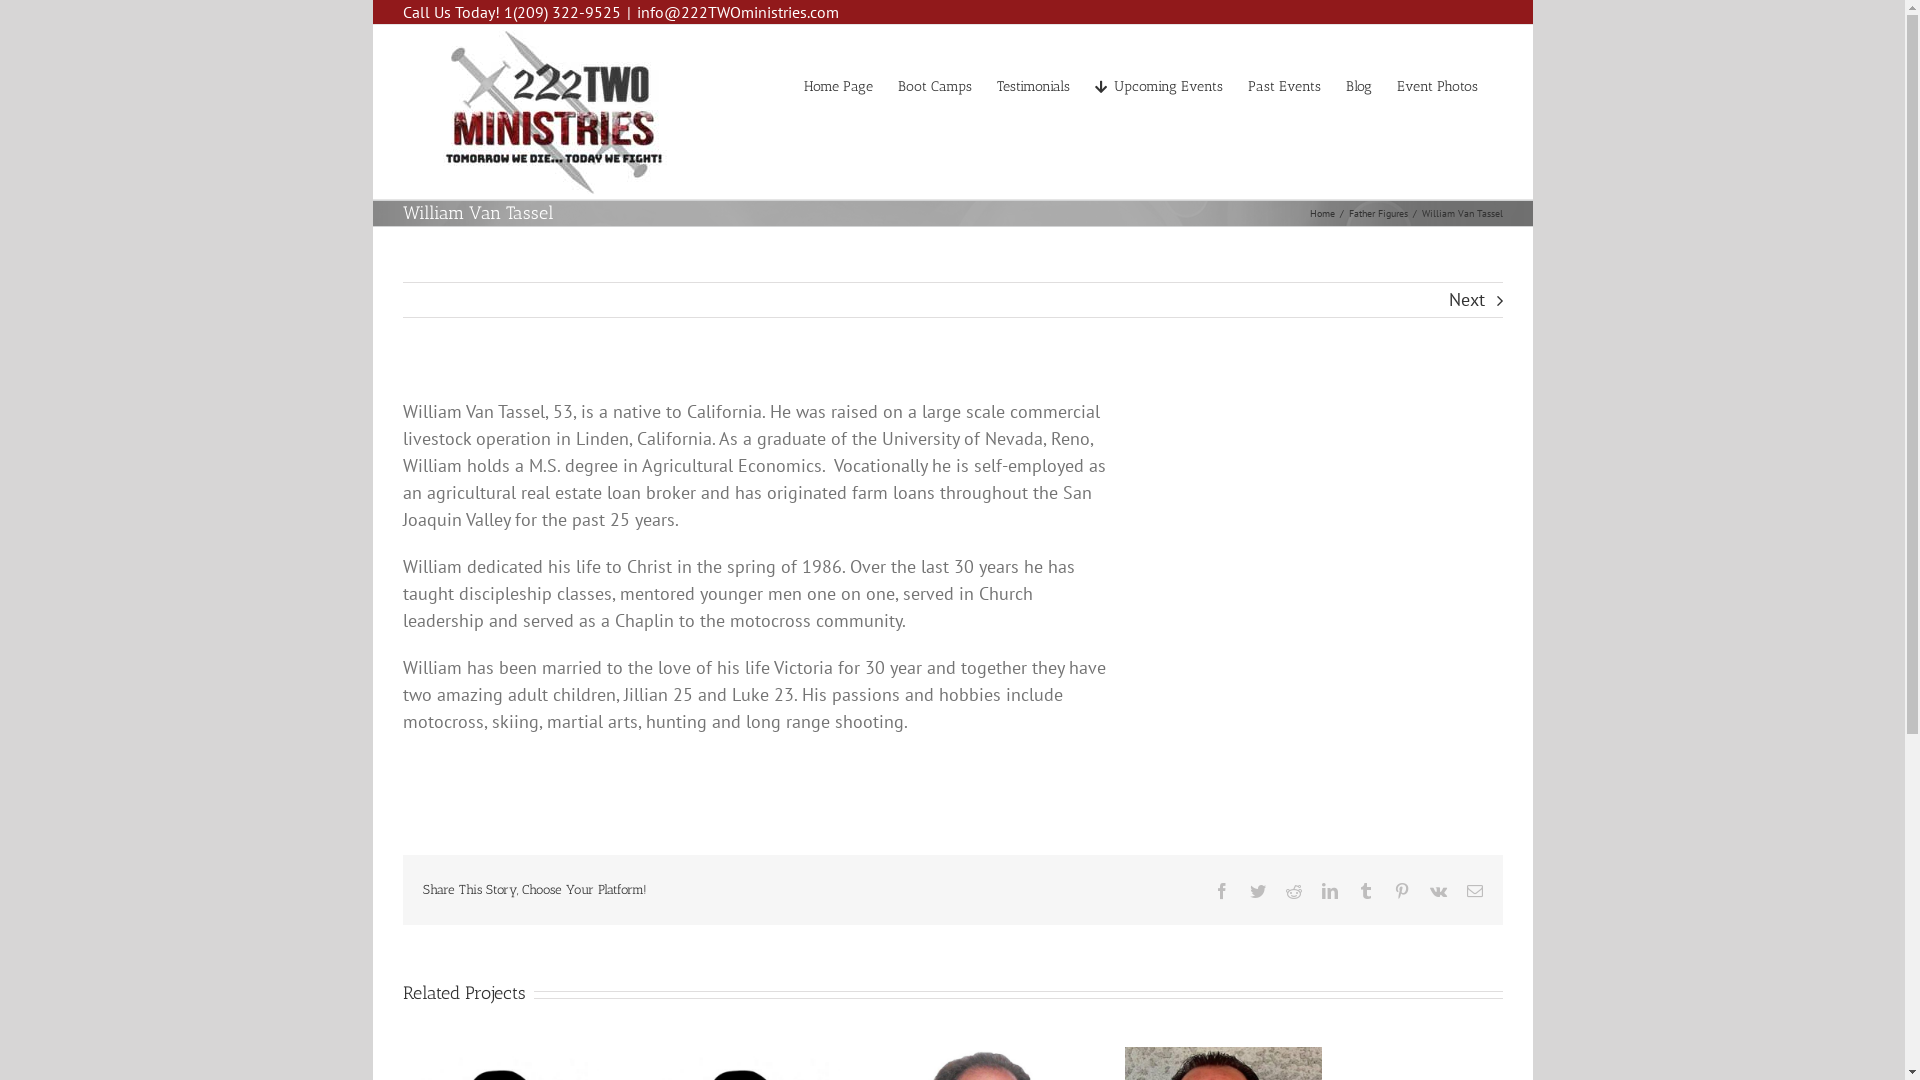 This screenshot has height=1080, width=1920. Describe the element at coordinates (1366, 890) in the screenshot. I see `Tumblr` at that location.